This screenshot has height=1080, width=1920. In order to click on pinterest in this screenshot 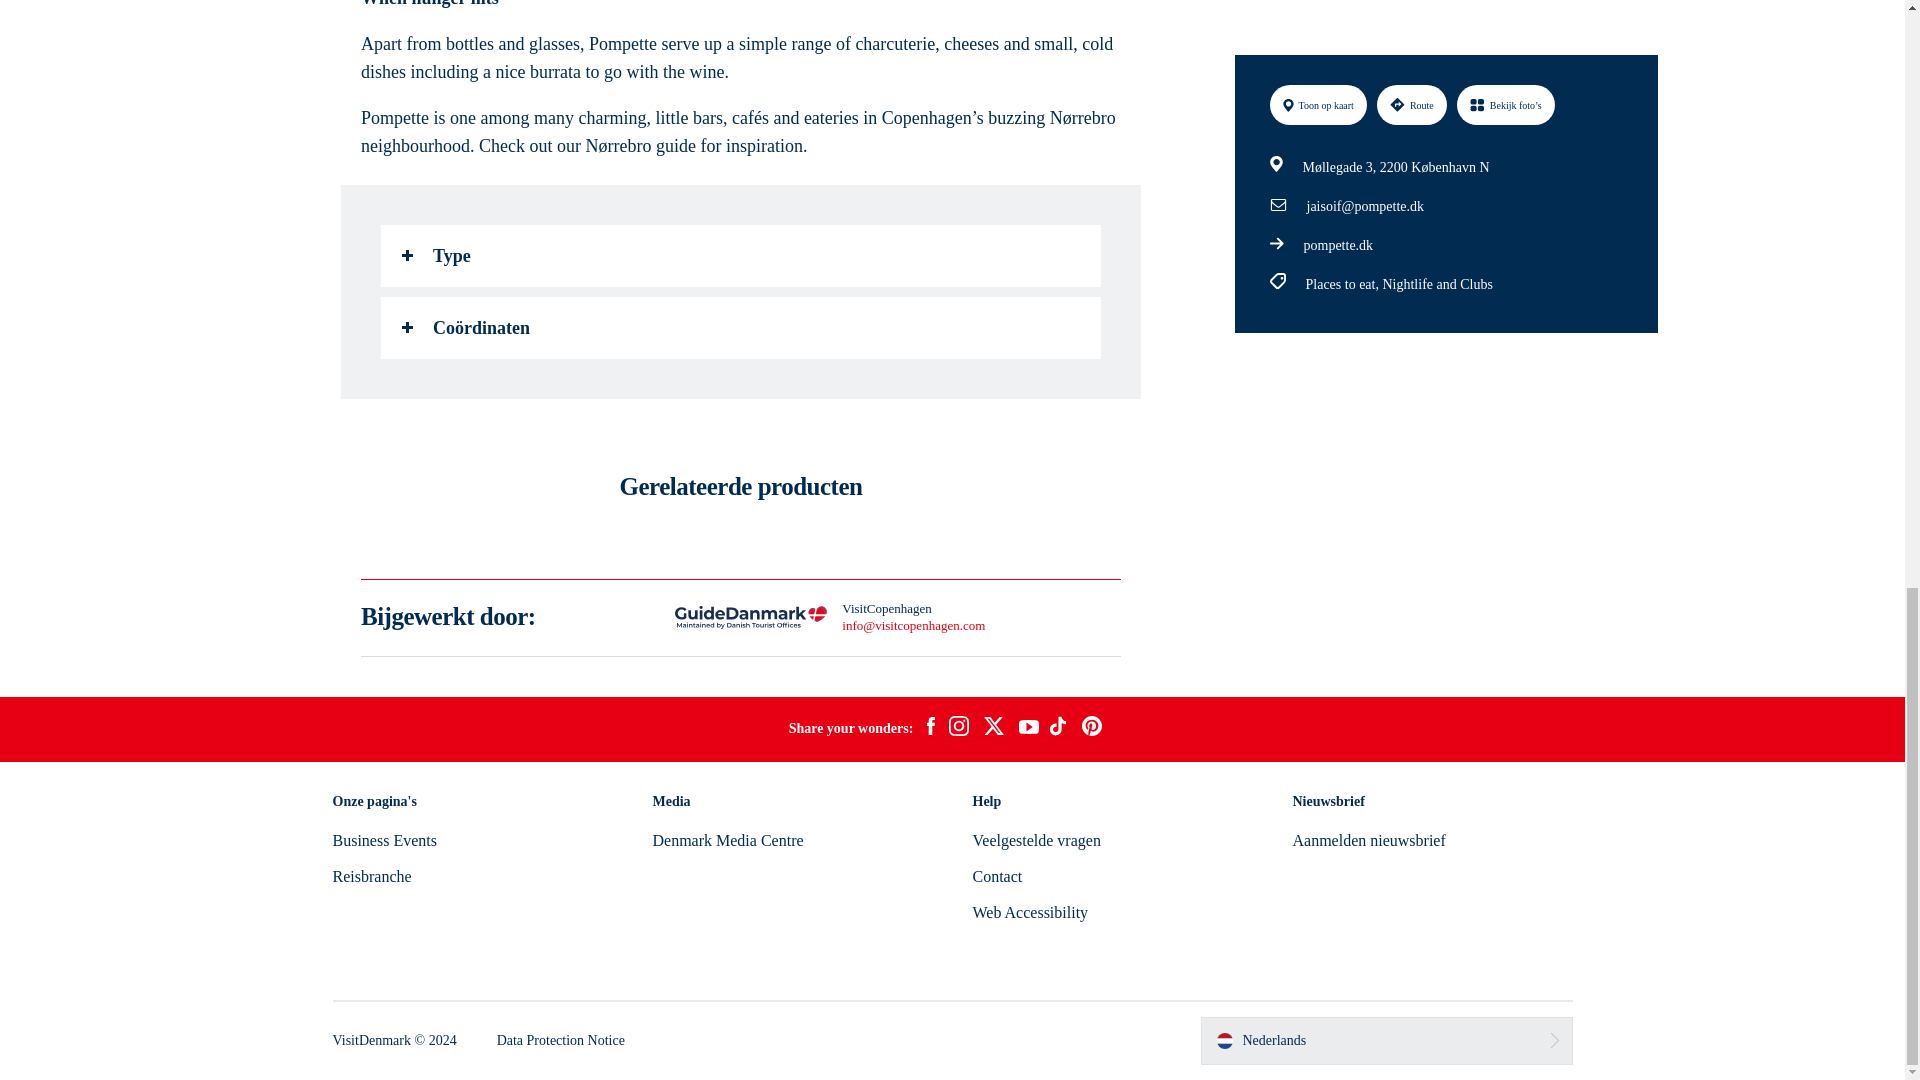, I will do `click(1092, 728)`.